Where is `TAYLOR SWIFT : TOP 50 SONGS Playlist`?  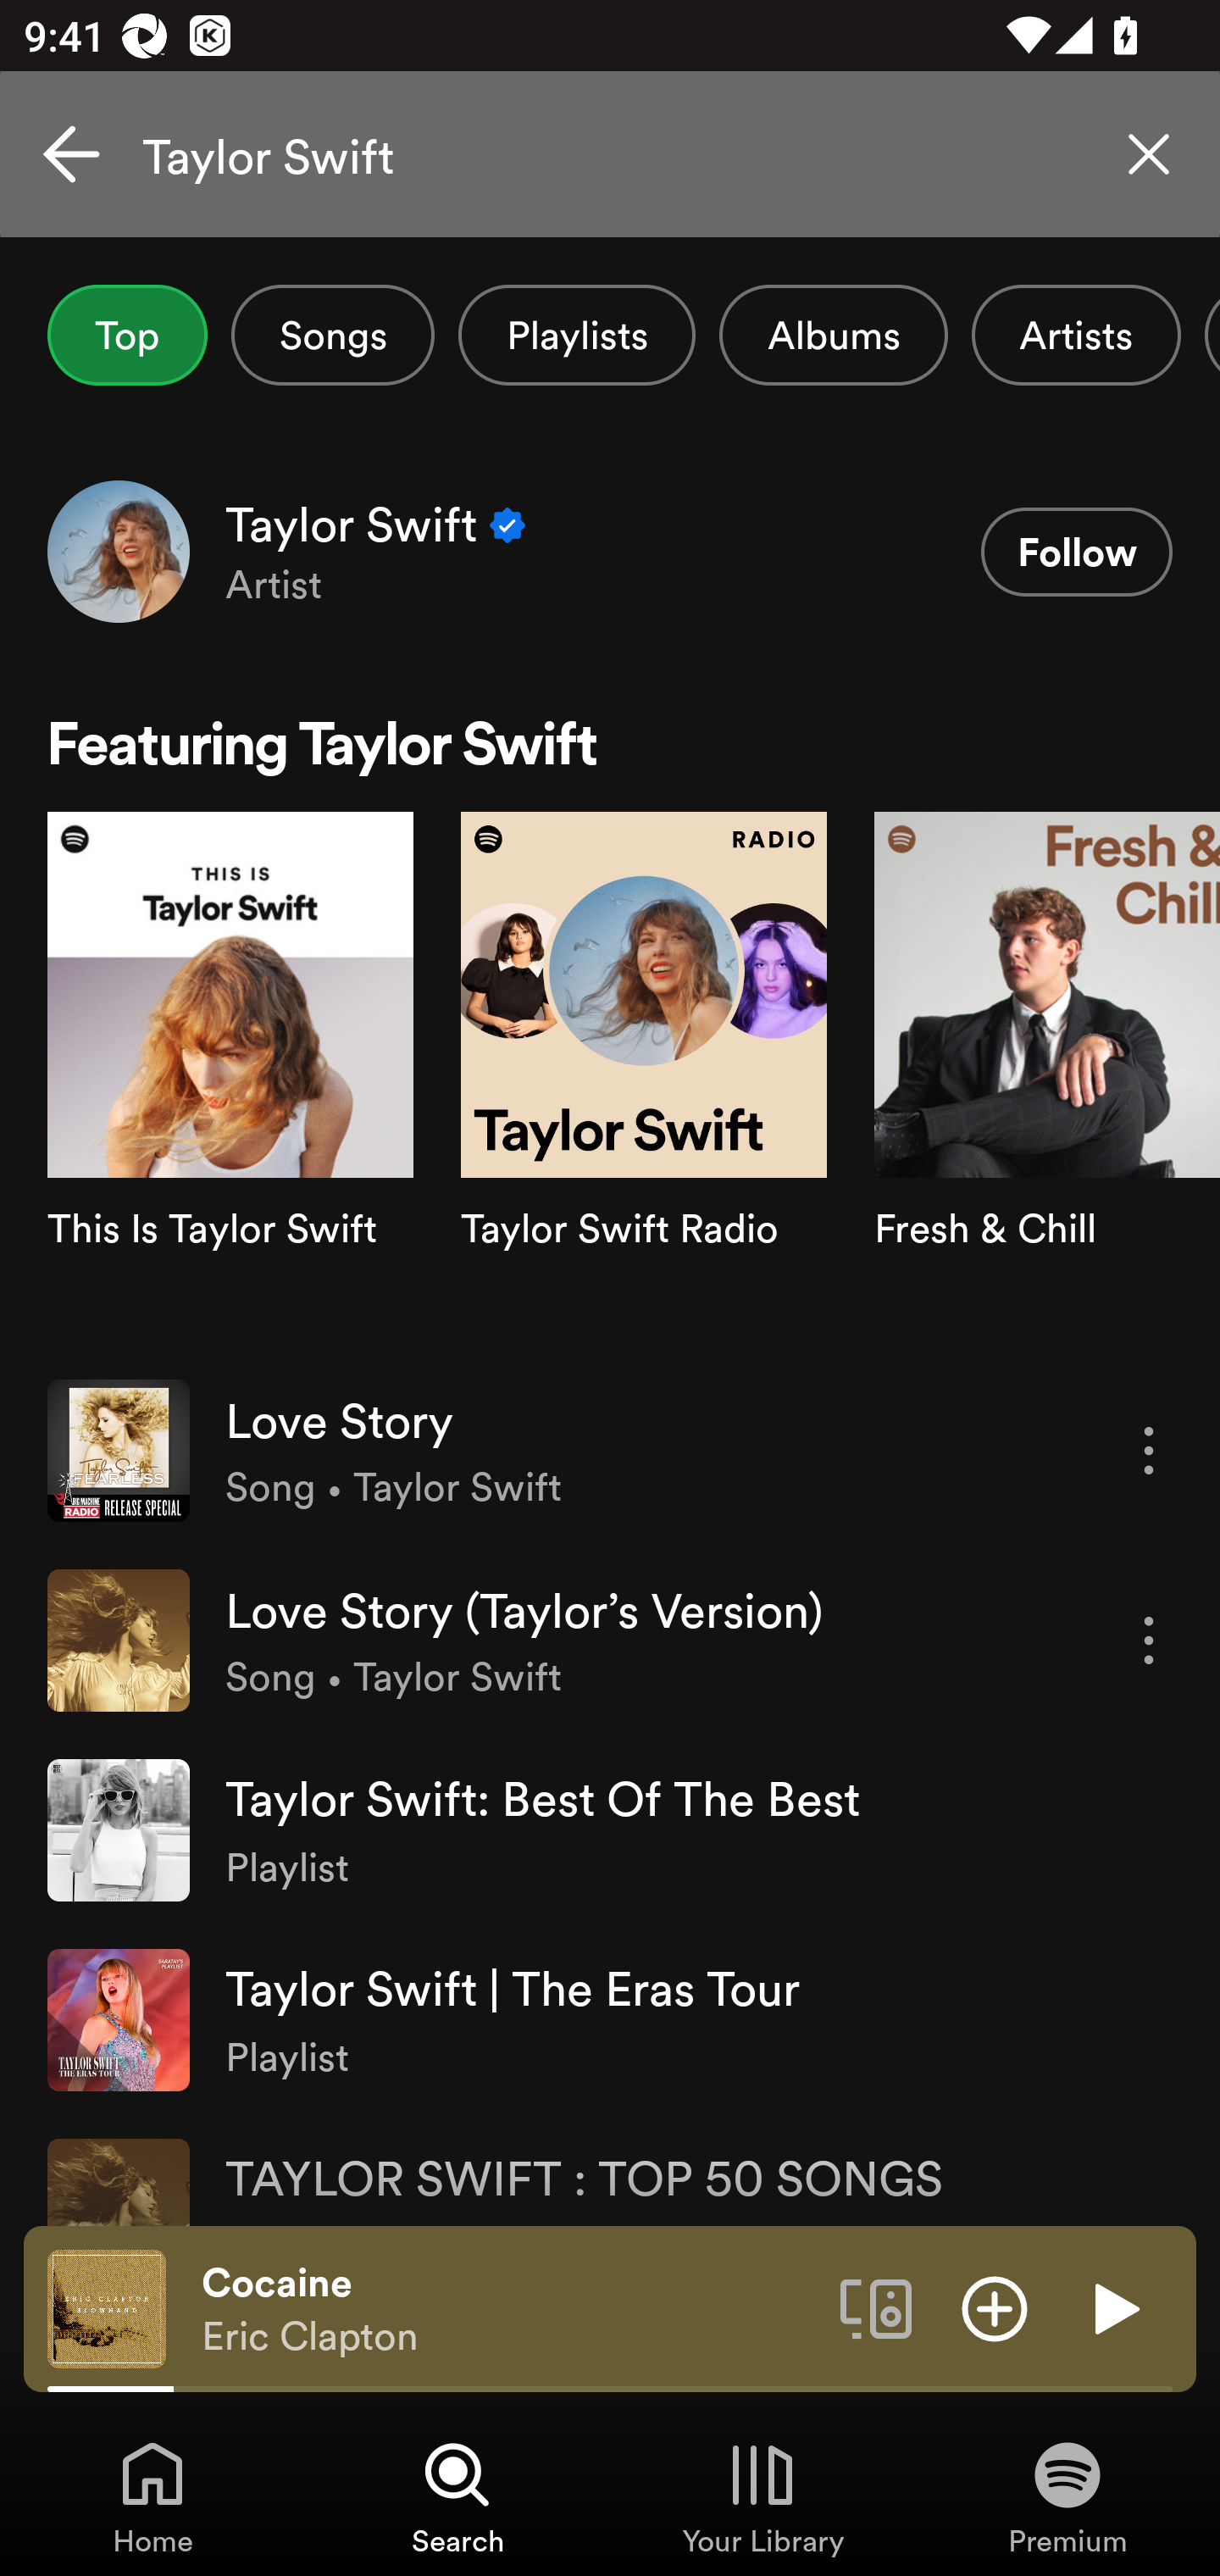 TAYLOR SWIFT : TOP 50 SONGS Playlist is located at coordinates (610, 2169).